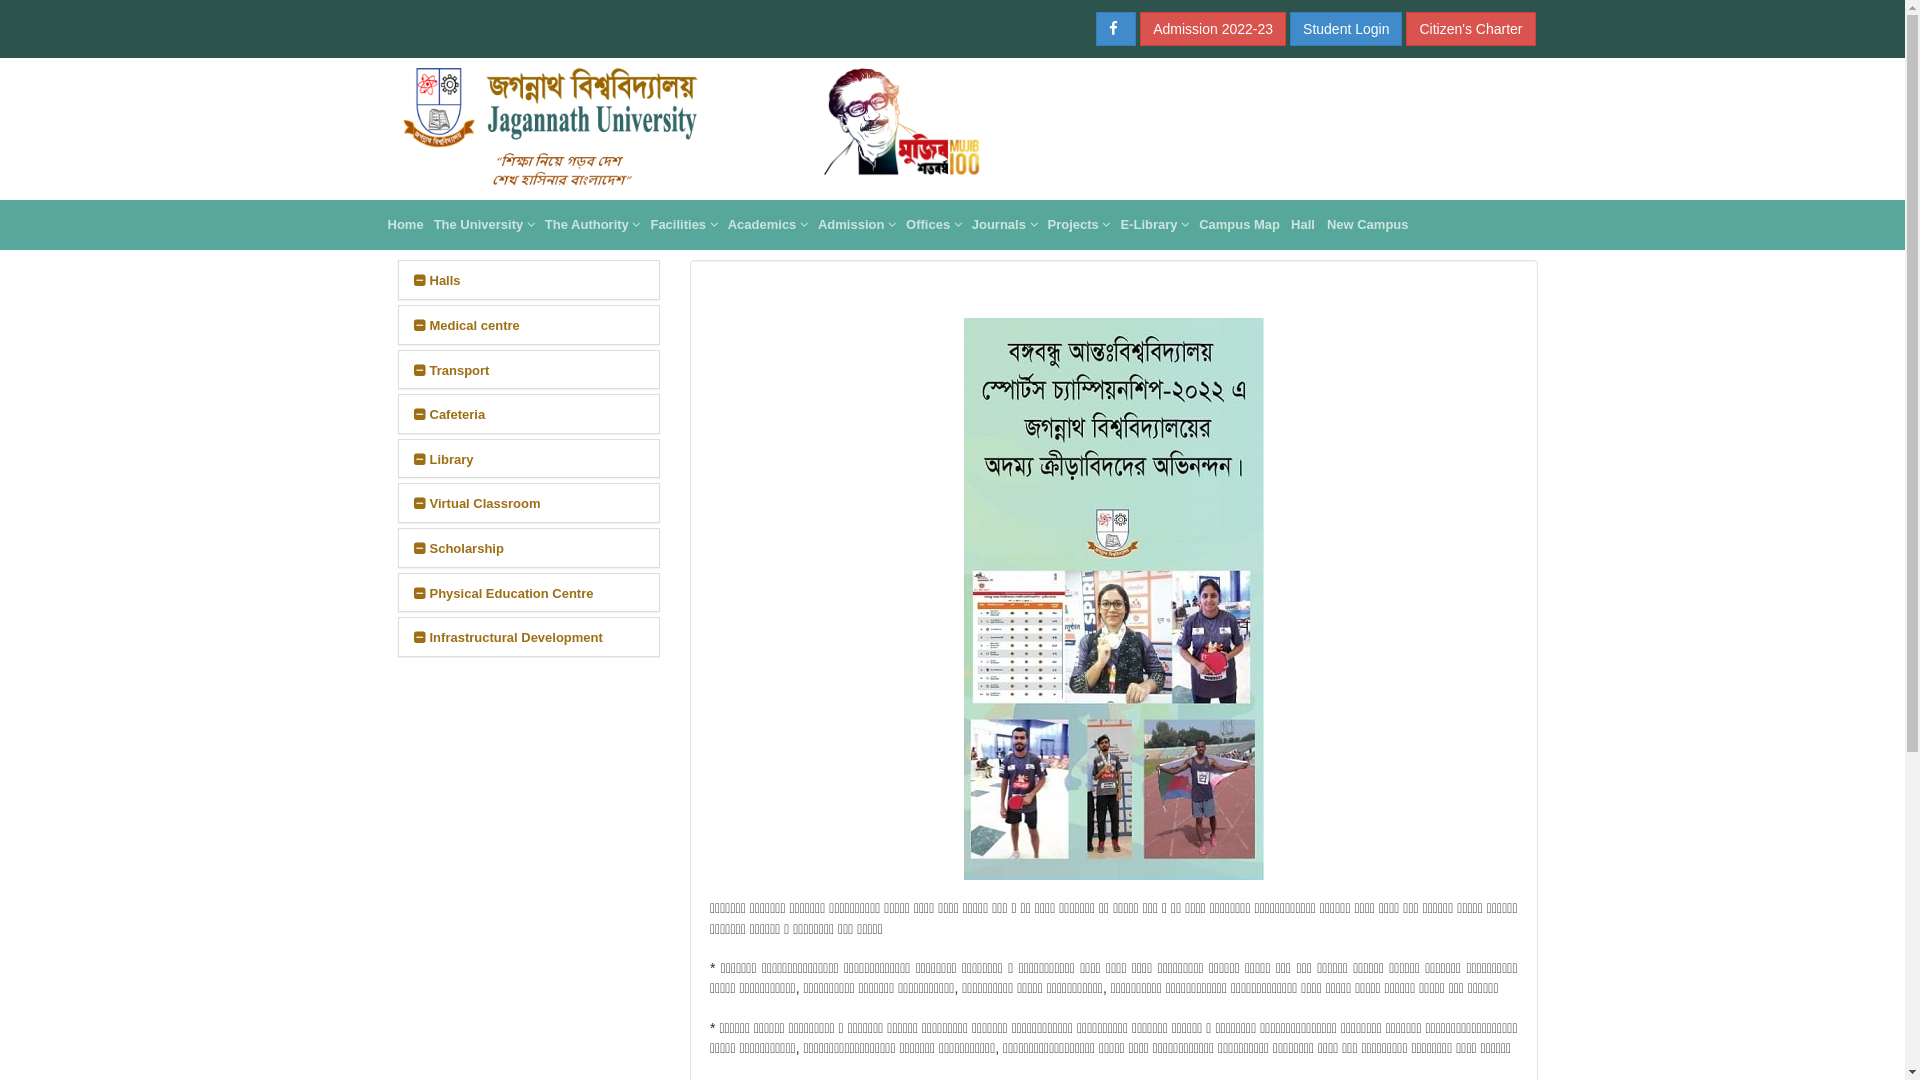 The height and width of the screenshot is (1080, 1920). Describe the element at coordinates (405, 225) in the screenshot. I see `Home` at that location.